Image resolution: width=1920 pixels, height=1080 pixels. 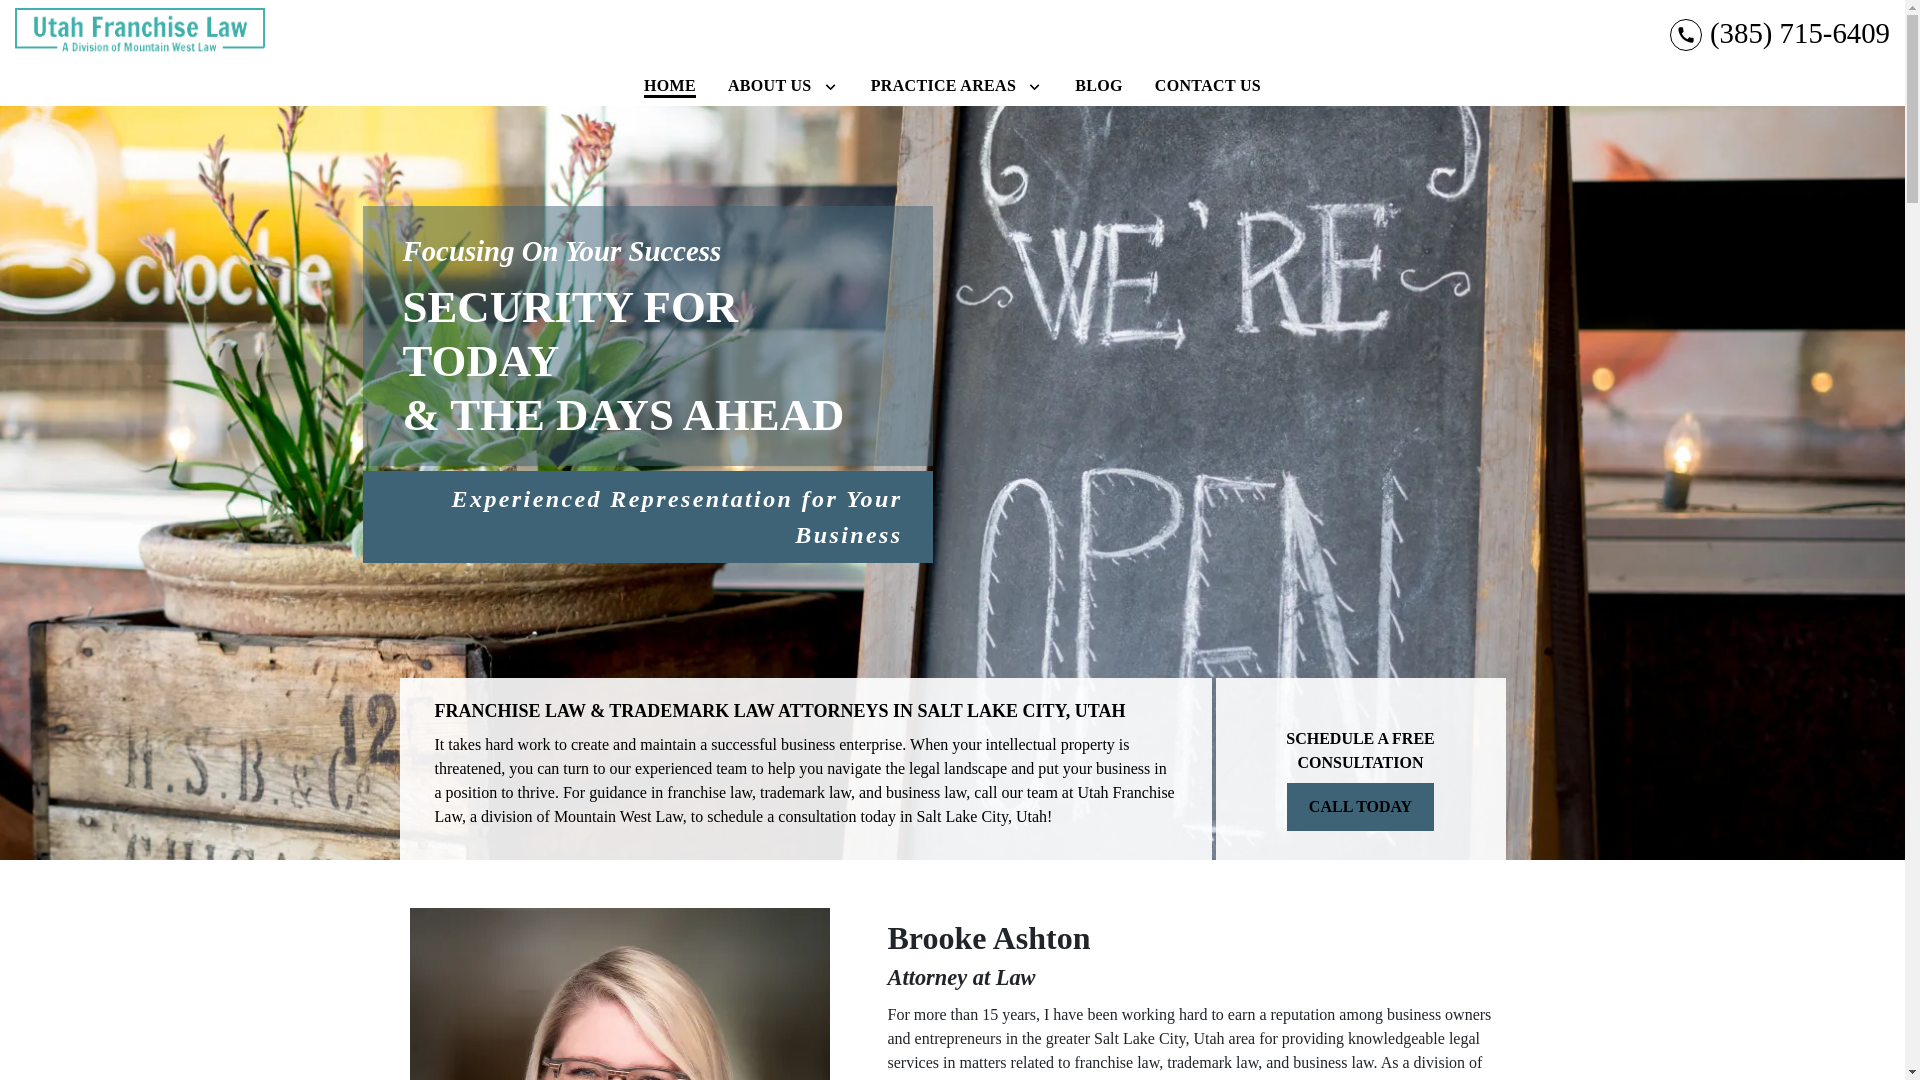 I want to click on CONTACT US, so click(x=1208, y=85).